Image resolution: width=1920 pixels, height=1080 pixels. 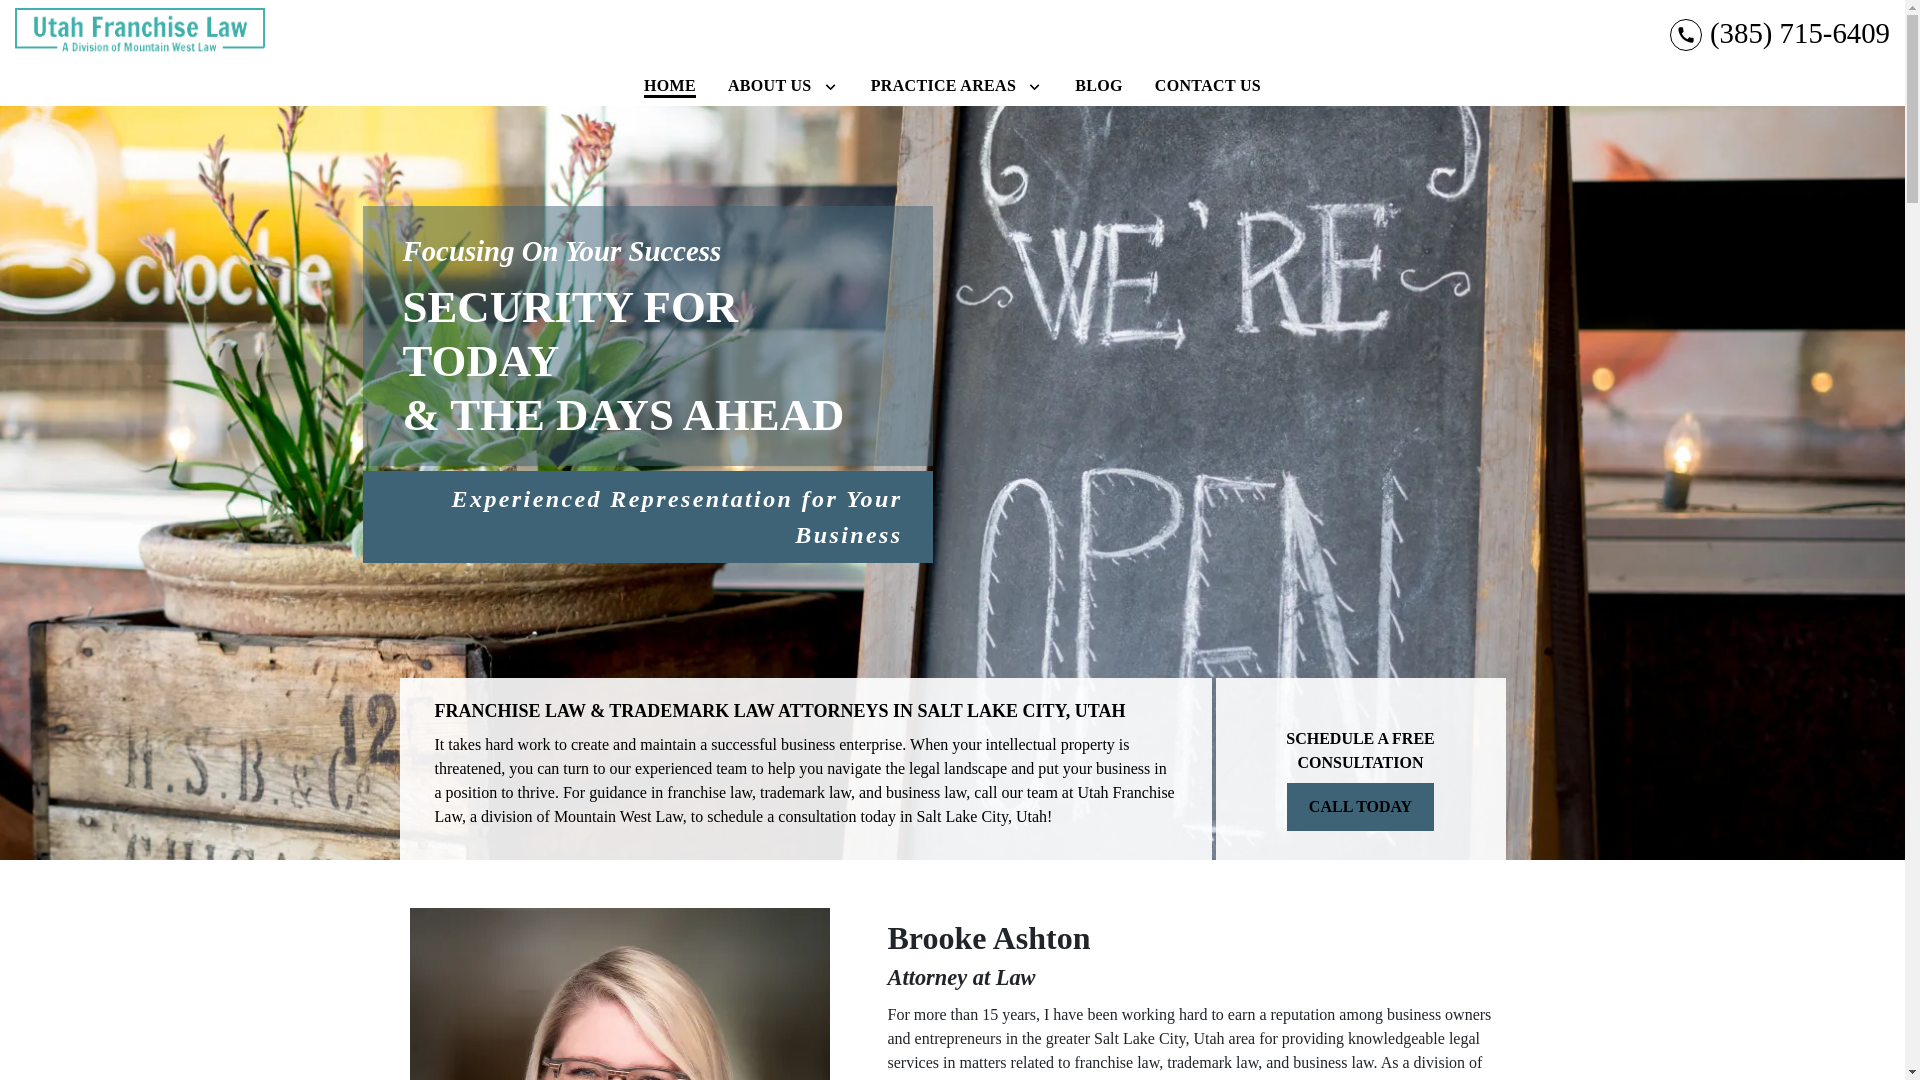 I want to click on CONTACT US, so click(x=1208, y=85).